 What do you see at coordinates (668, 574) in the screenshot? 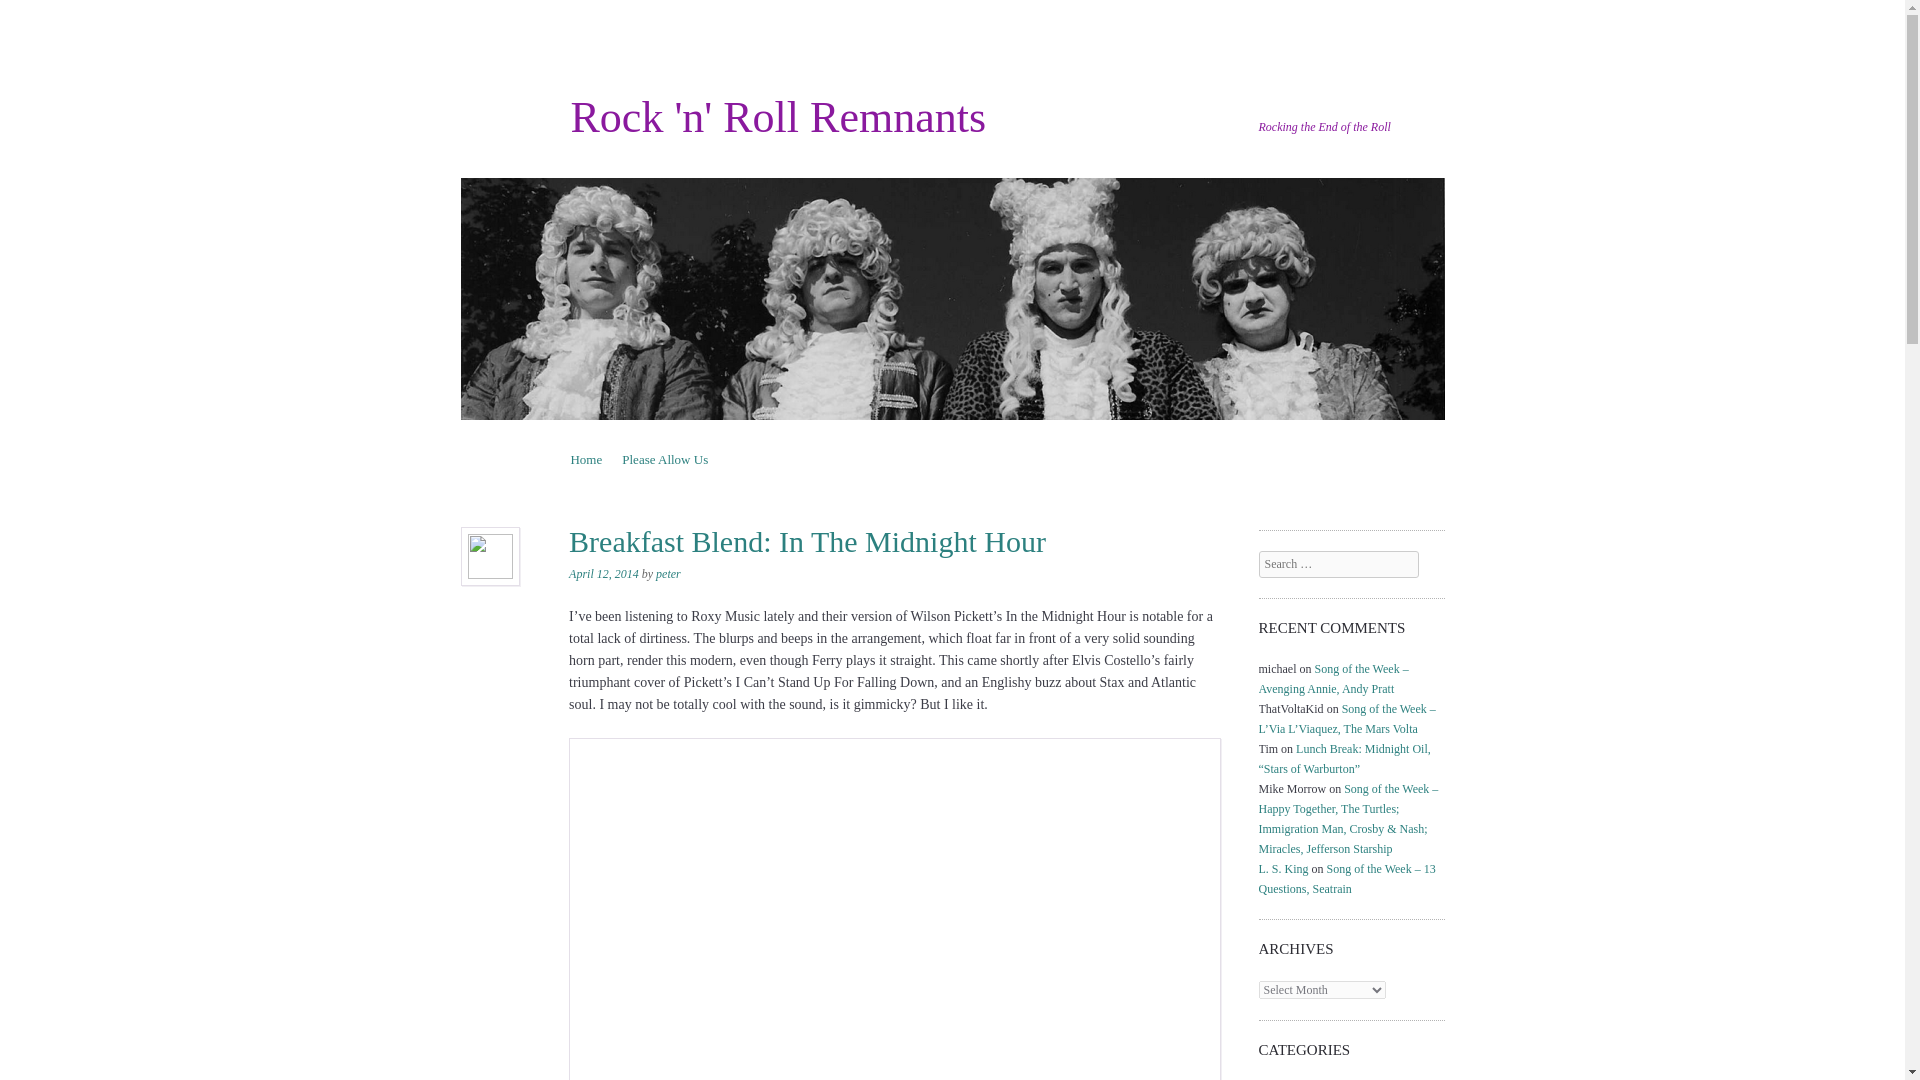
I see `peter` at bounding box center [668, 574].